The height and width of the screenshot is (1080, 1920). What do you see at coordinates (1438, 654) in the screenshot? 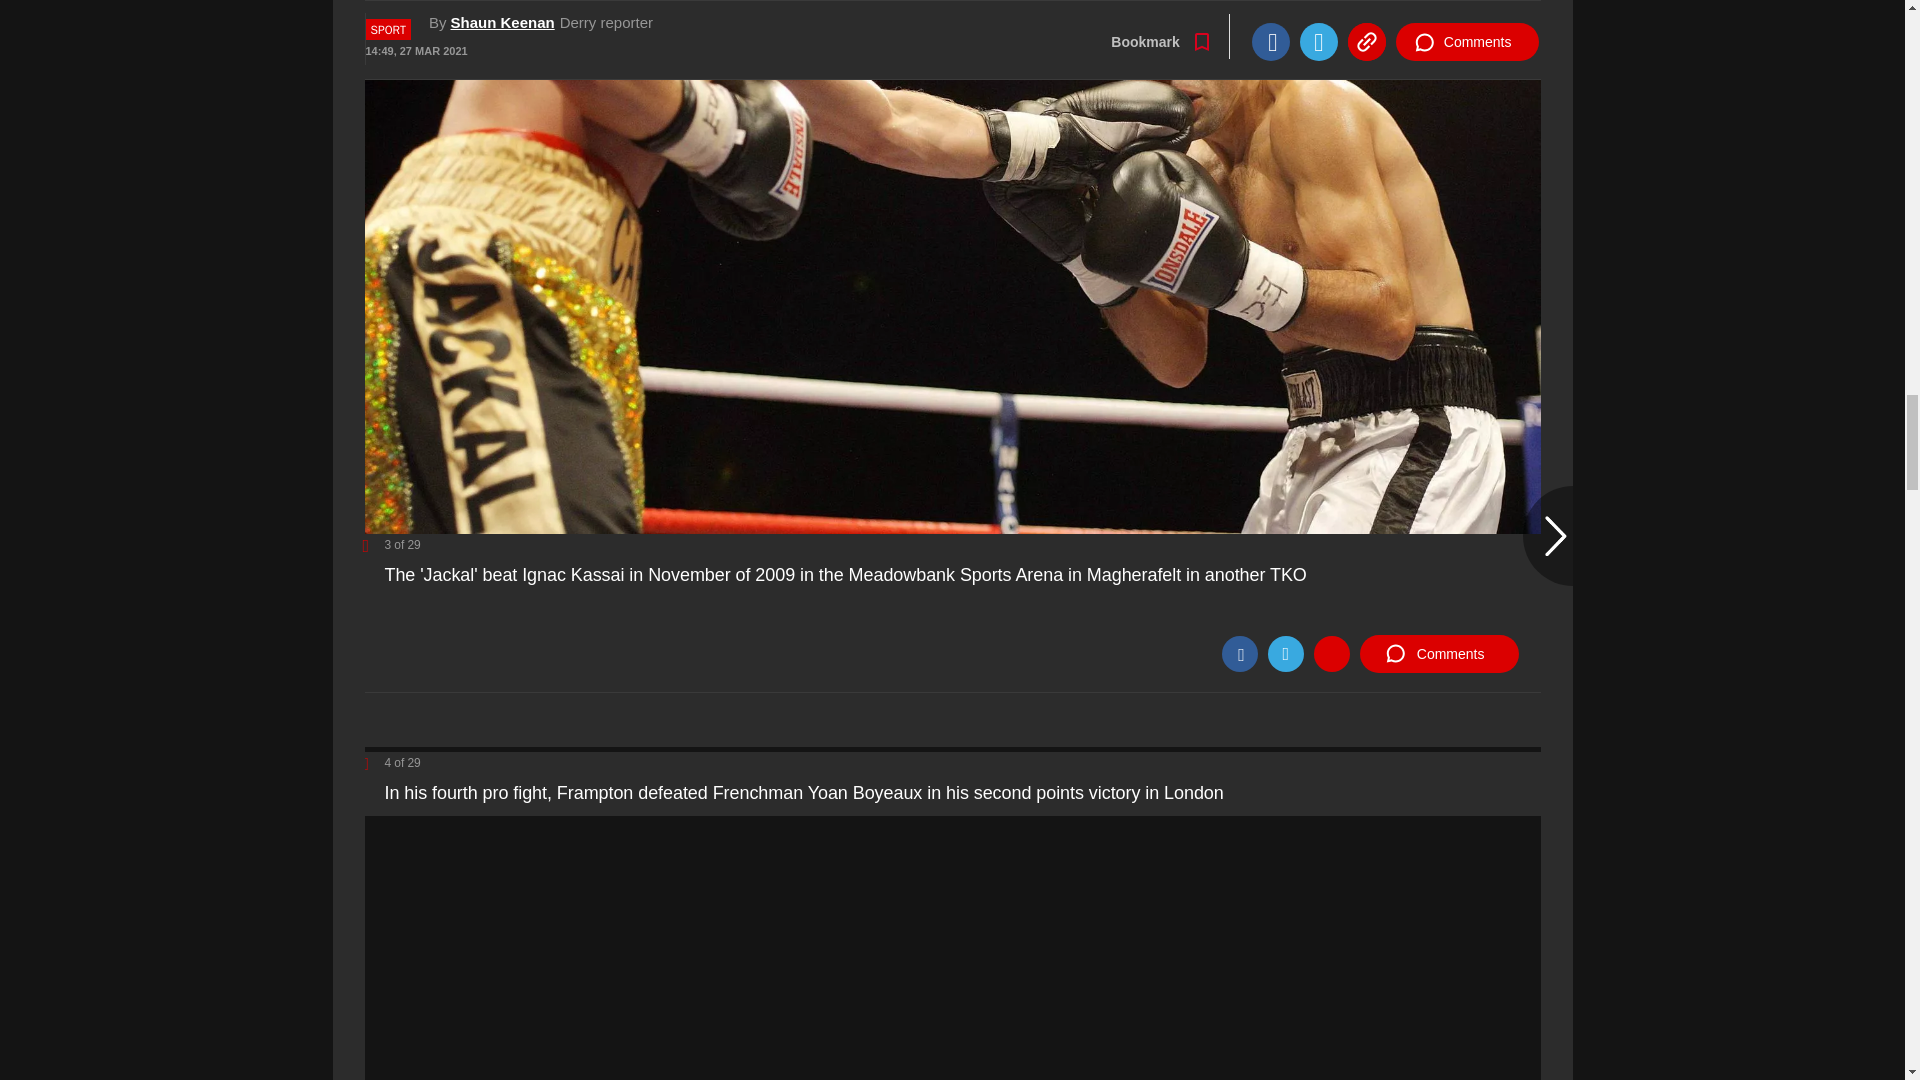
I see `Comments` at bounding box center [1438, 654].